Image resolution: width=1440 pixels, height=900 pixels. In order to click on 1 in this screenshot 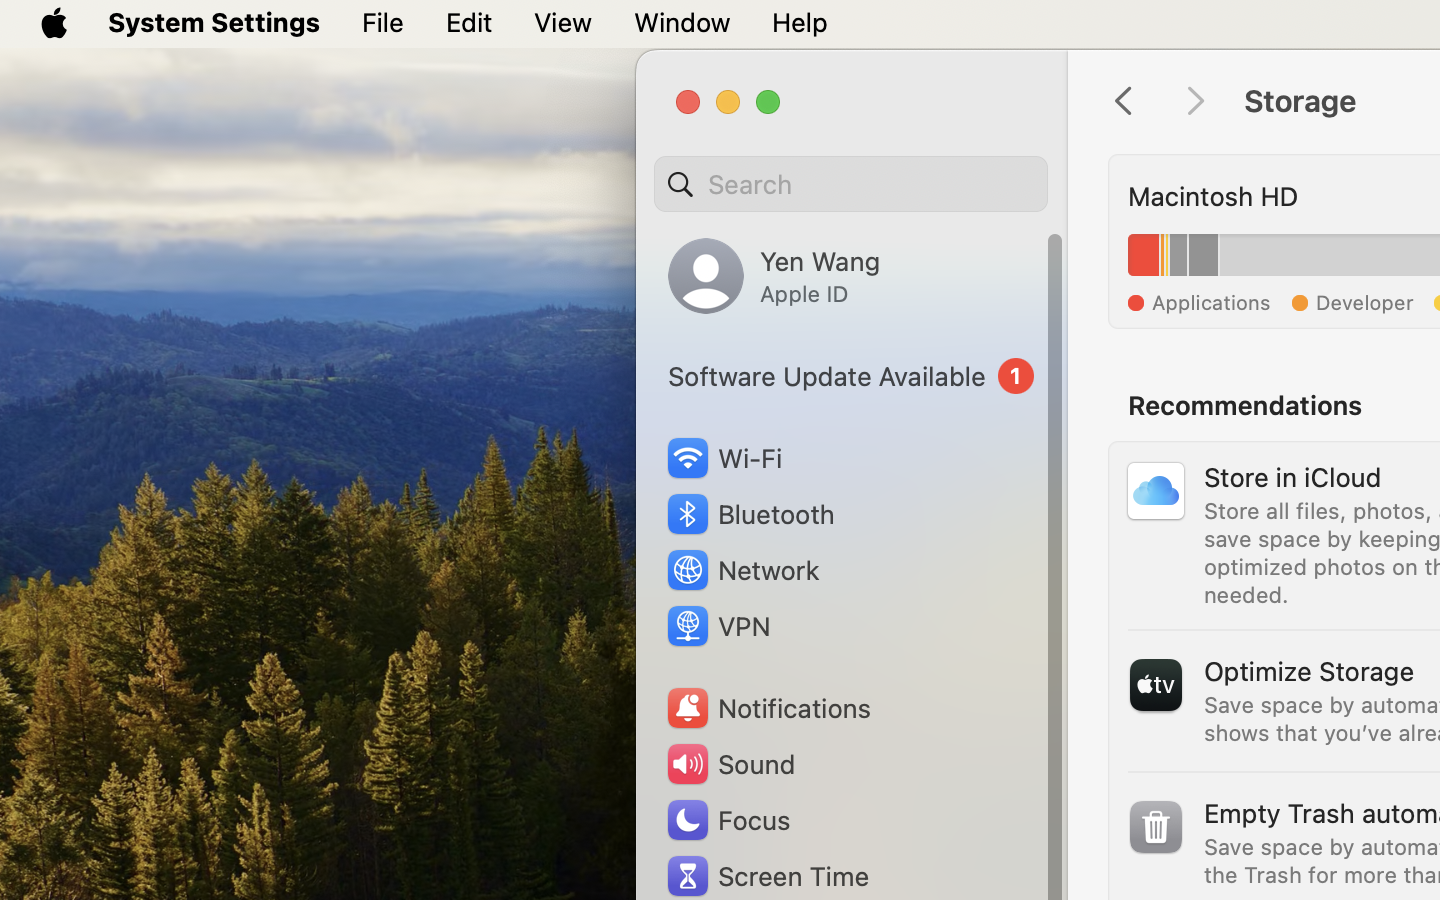, I will do `click(851, 376)`.